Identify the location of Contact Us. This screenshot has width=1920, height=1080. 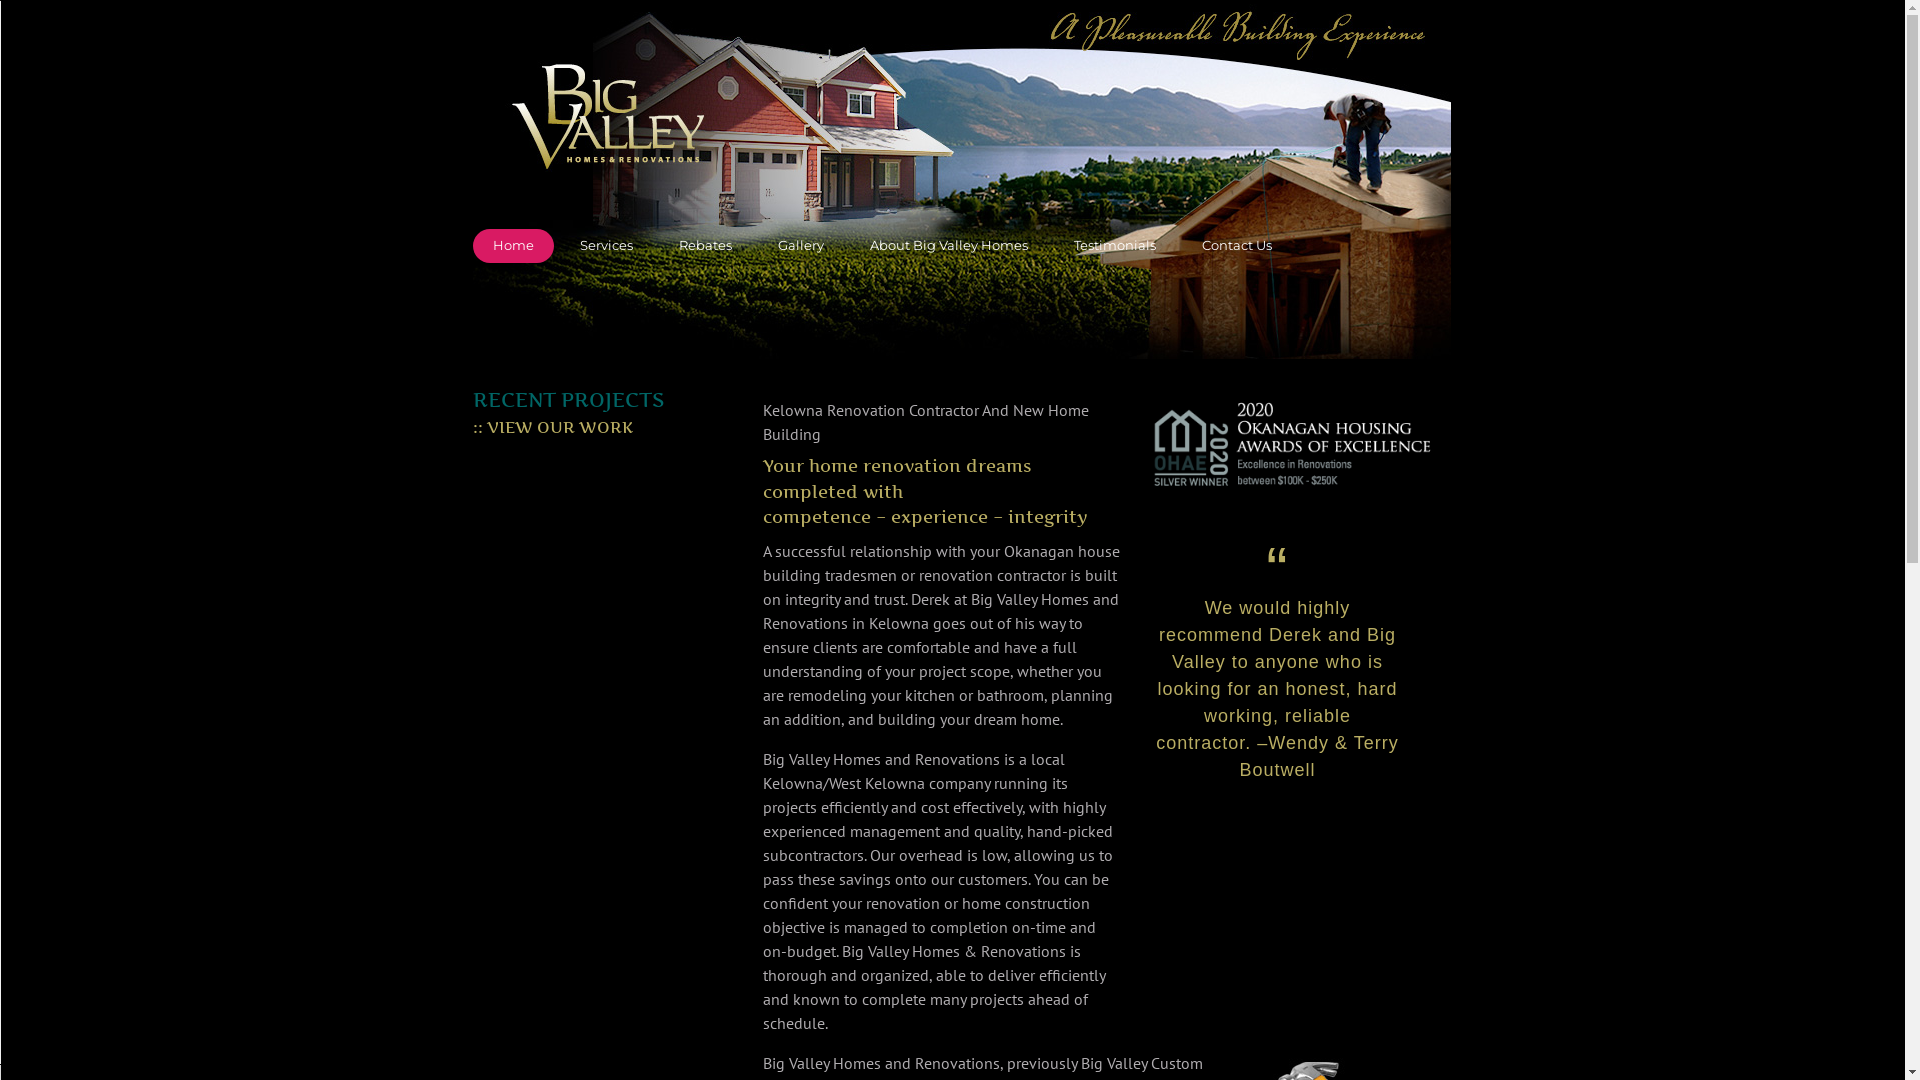
(1237, 246).